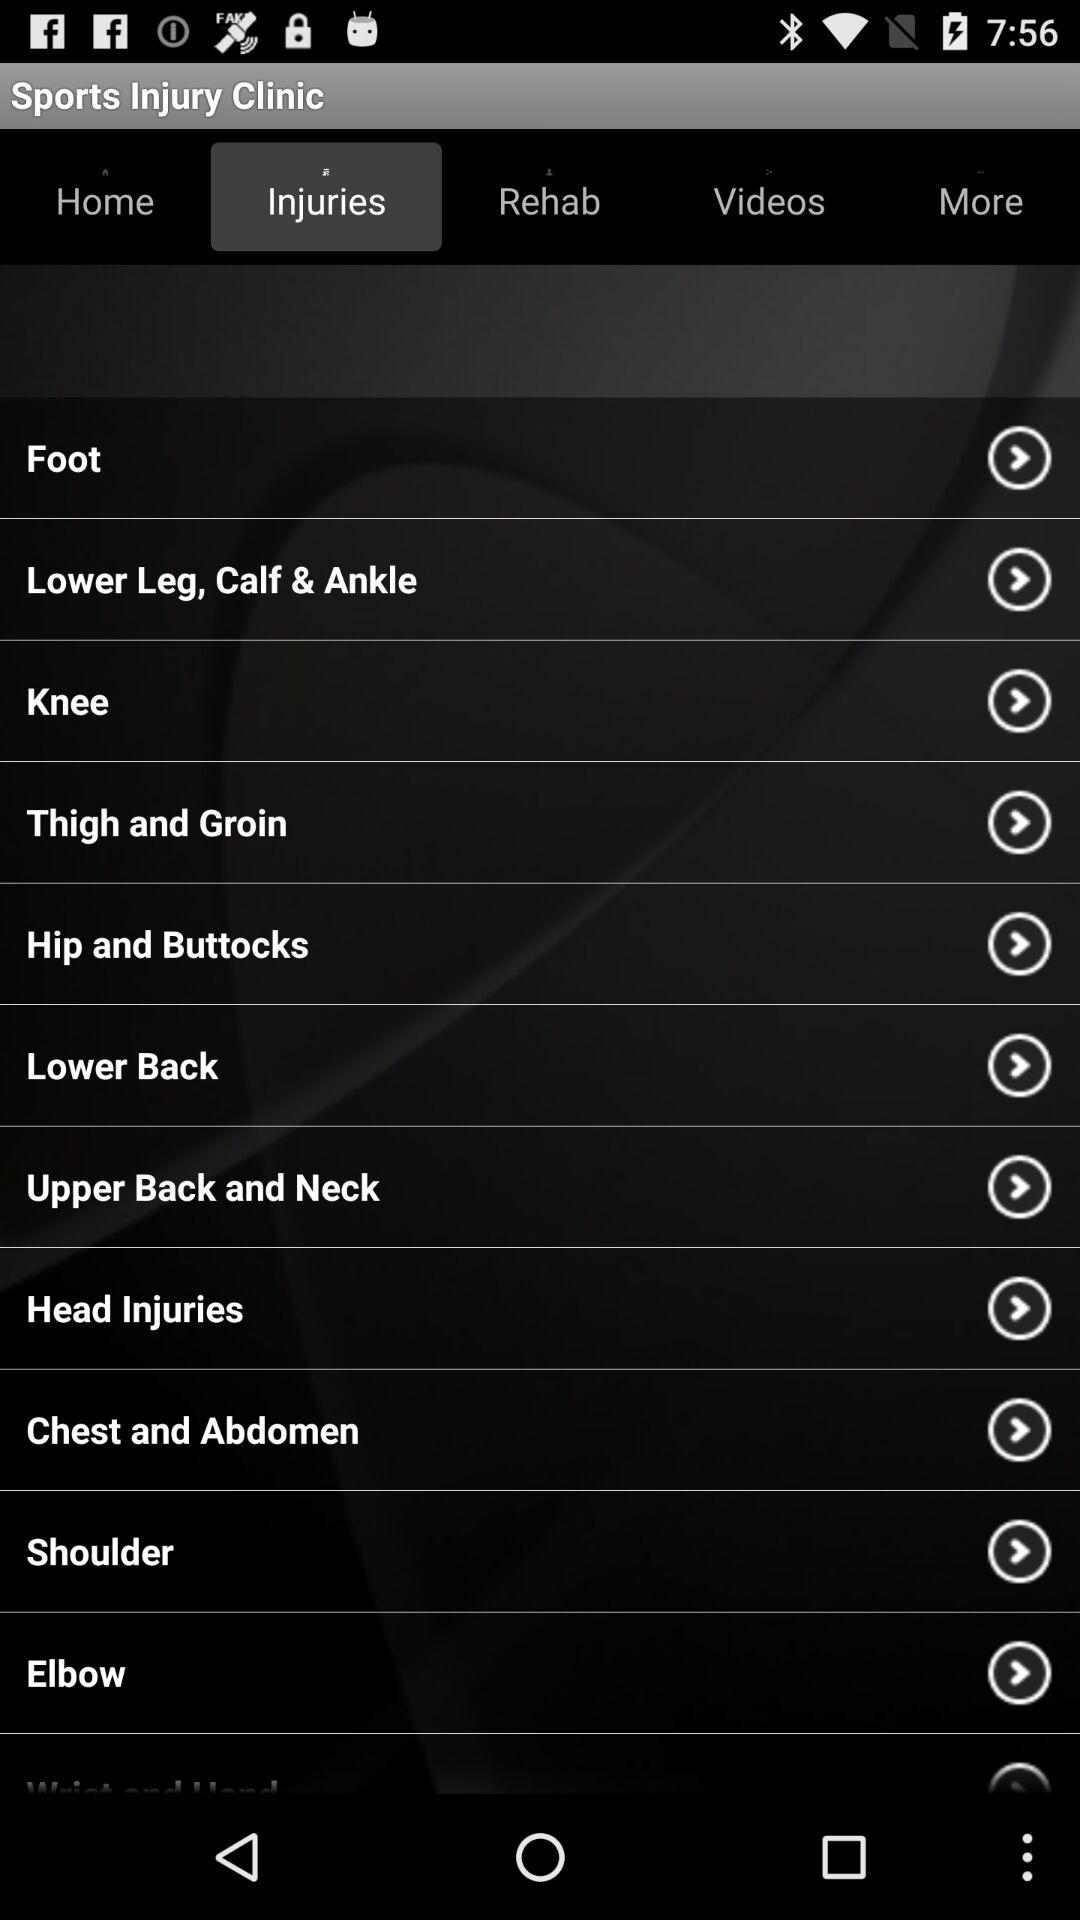 This screenshot has width=1080, height=1920. What do you see at coordinates (1019, 822) in the screenshot?
I see `turn on item next to thigh and groin` at bounding box center [1019, 822].